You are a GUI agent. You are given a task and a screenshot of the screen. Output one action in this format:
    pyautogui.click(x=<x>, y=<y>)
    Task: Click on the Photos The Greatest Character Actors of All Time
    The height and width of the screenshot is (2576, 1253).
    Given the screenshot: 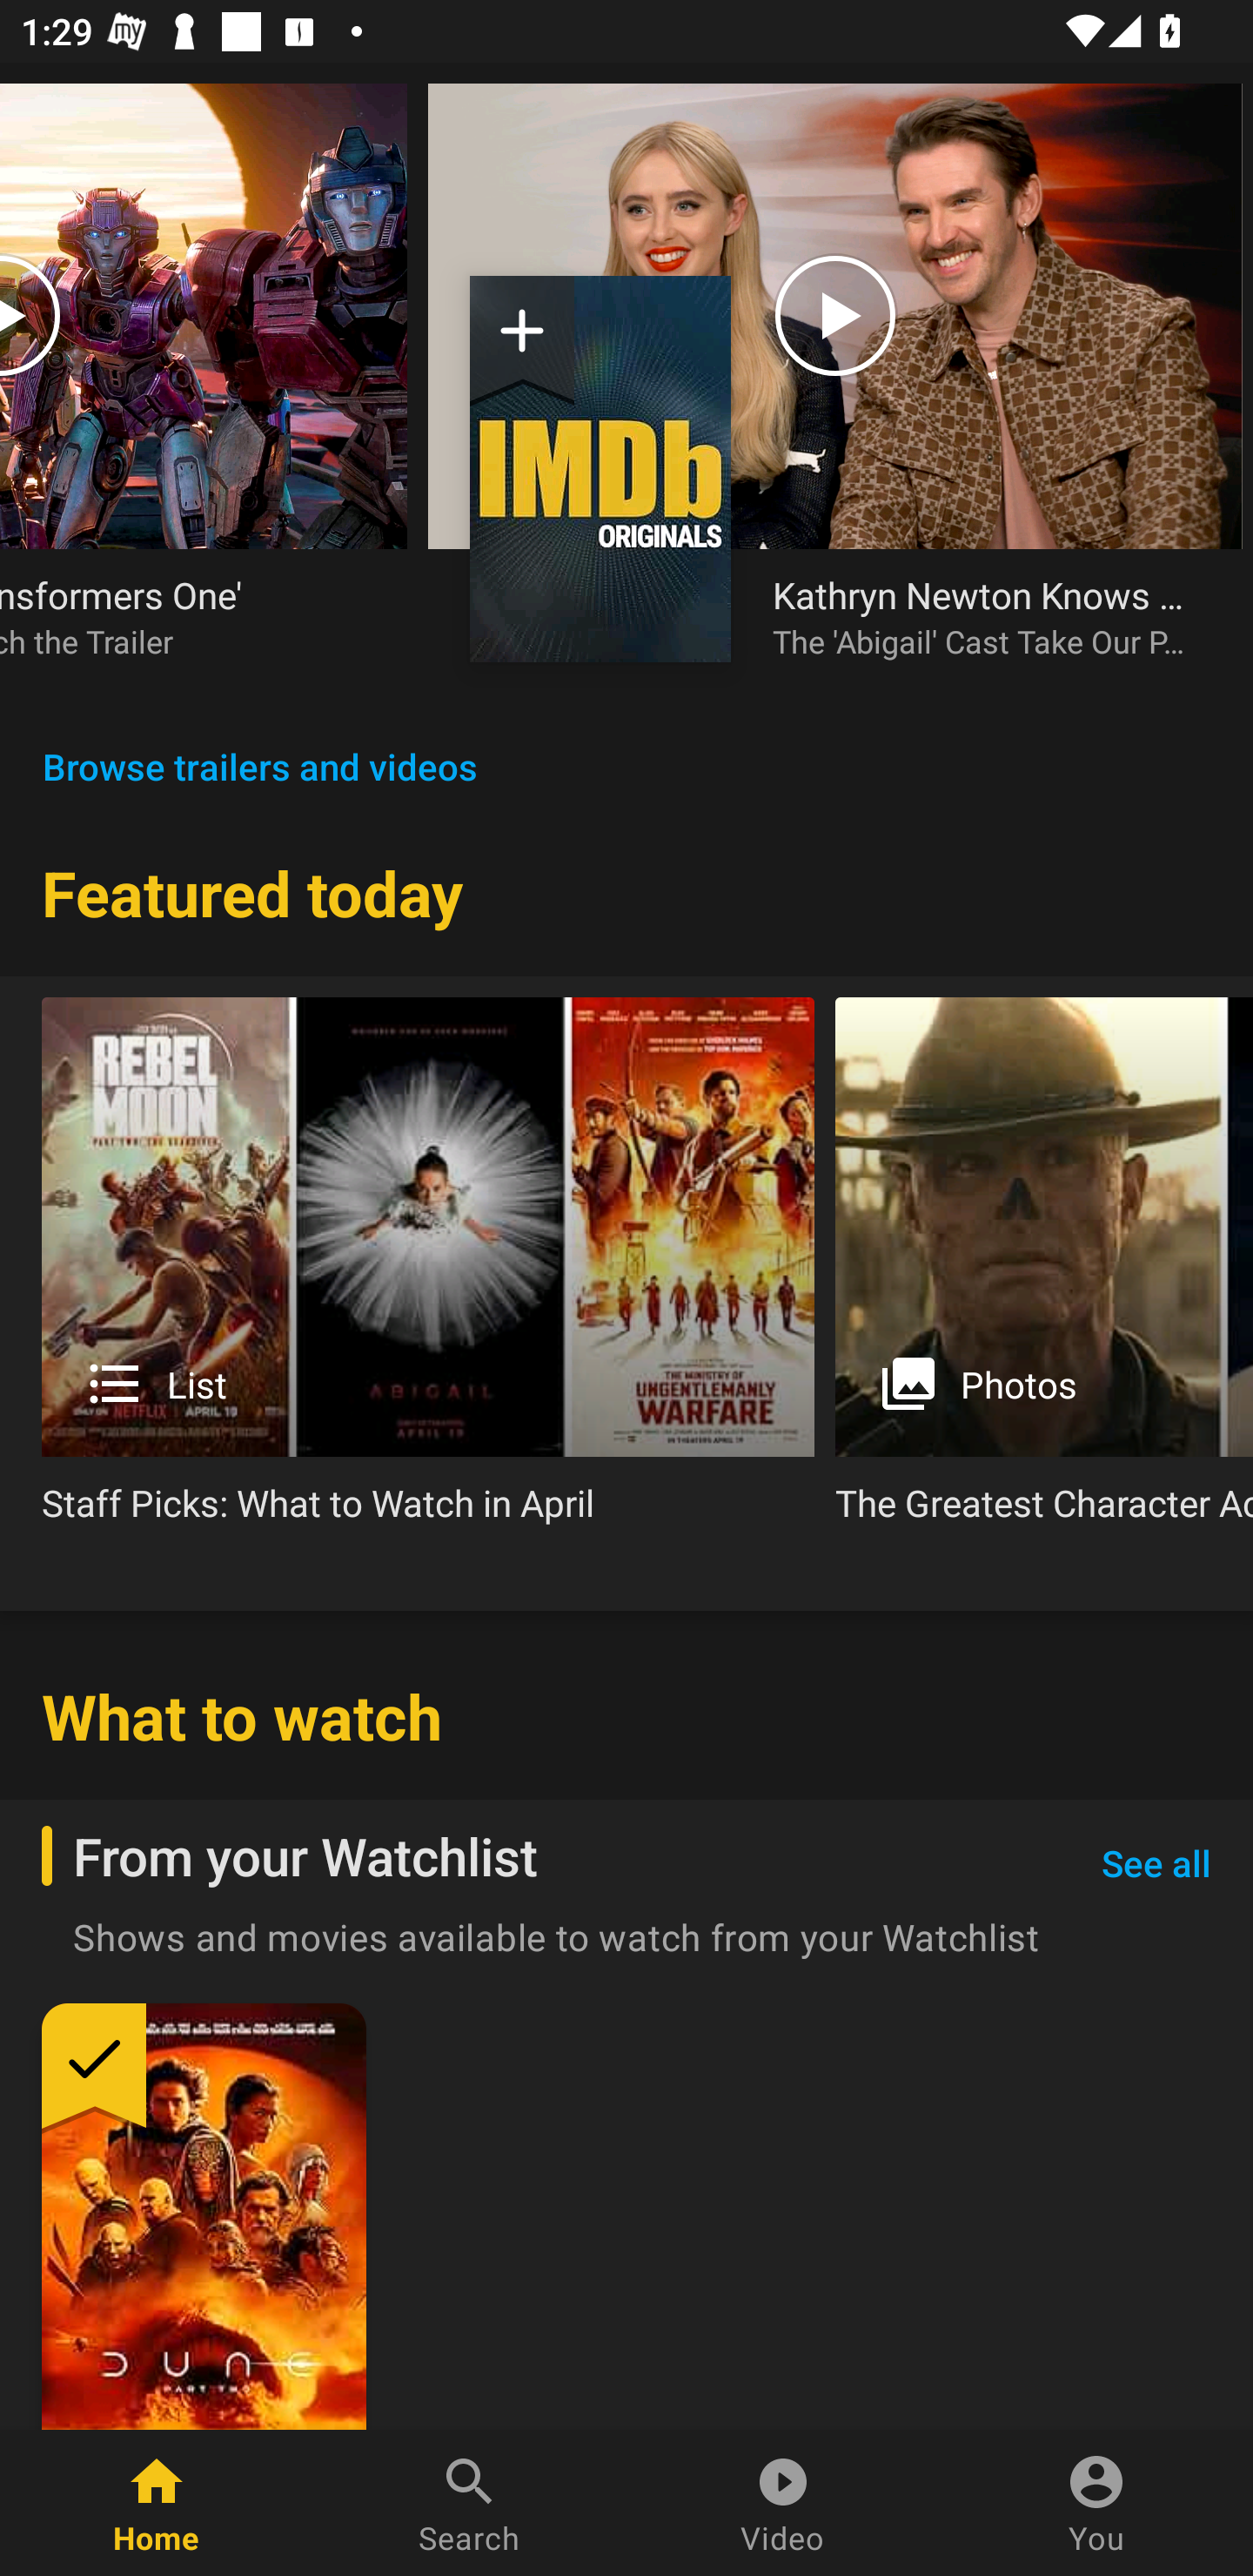 What is the action you would take?
    pyautogui.click(x=1044, y=1272)
    